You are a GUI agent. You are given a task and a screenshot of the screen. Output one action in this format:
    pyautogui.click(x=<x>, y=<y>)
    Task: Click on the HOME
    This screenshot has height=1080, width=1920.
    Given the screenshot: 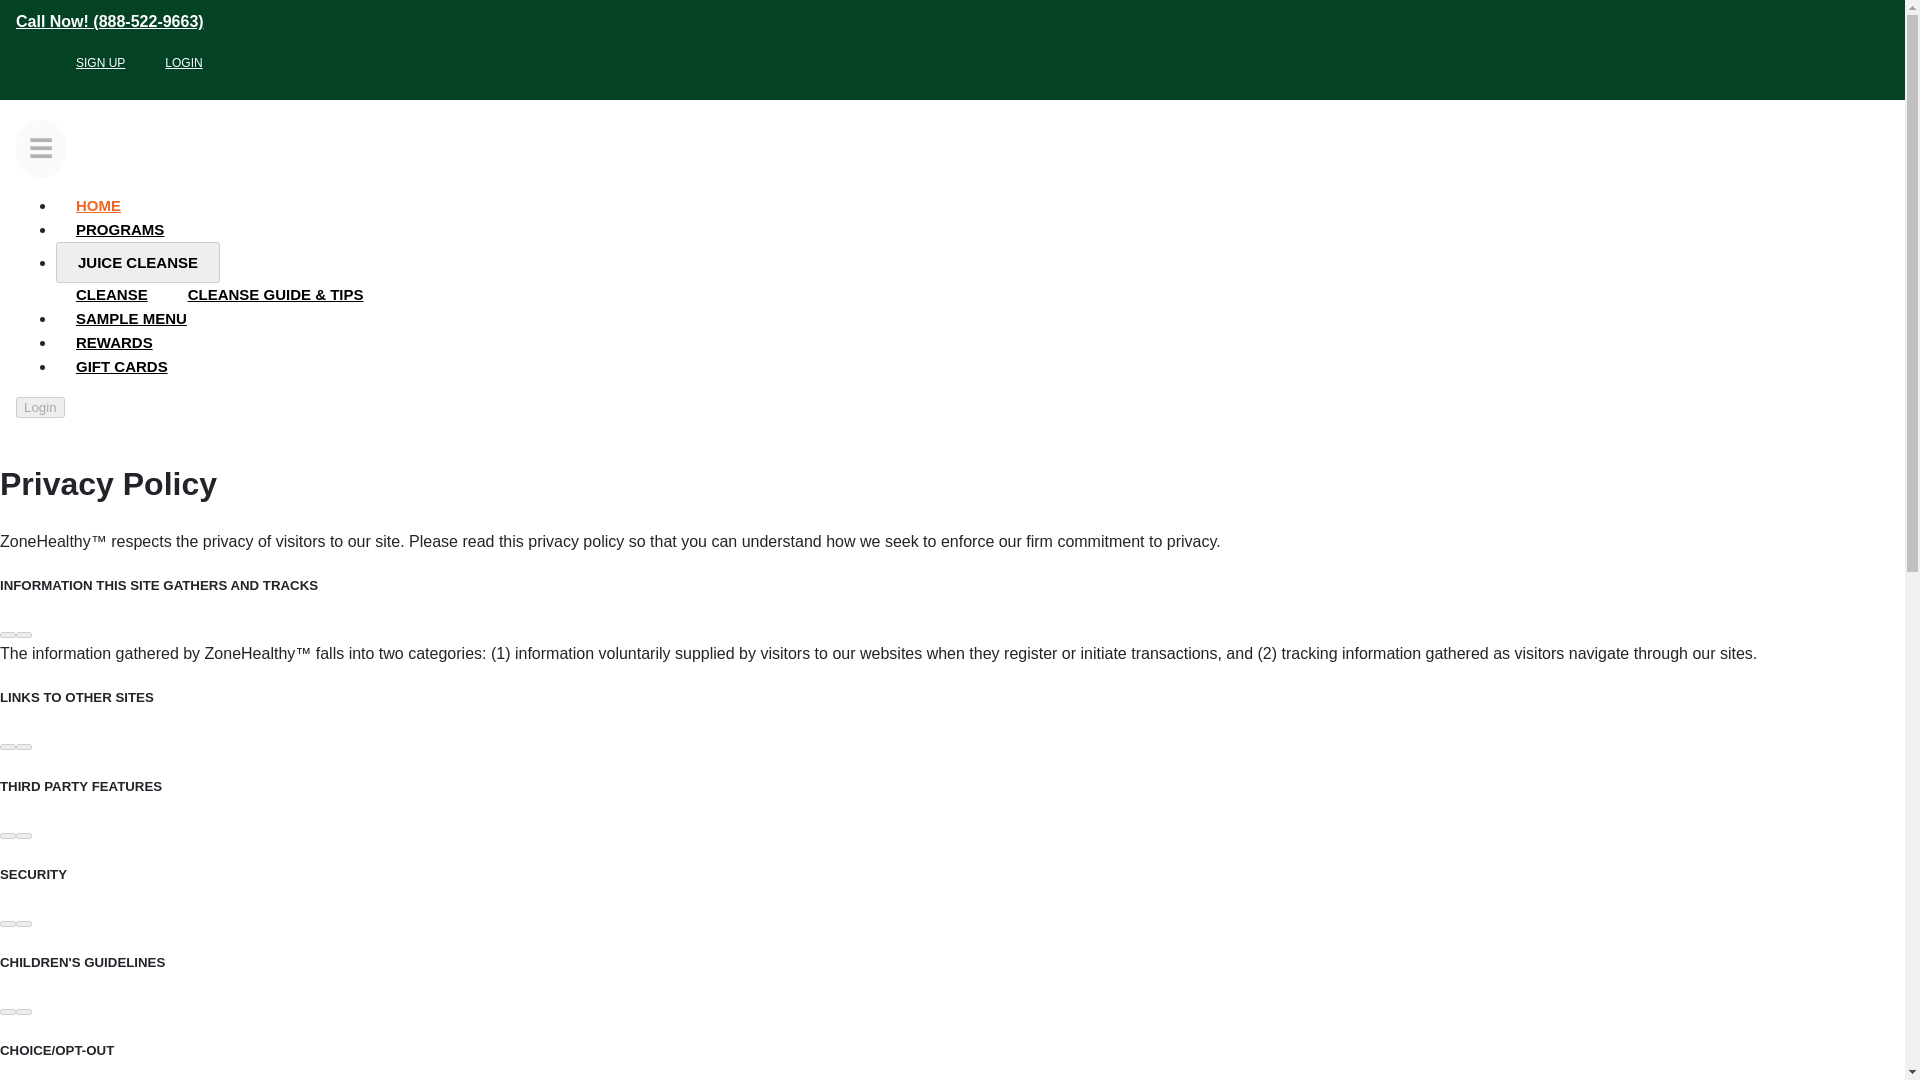 What is the action you would take?
    pyautogui.click(x=98, y=204)
    